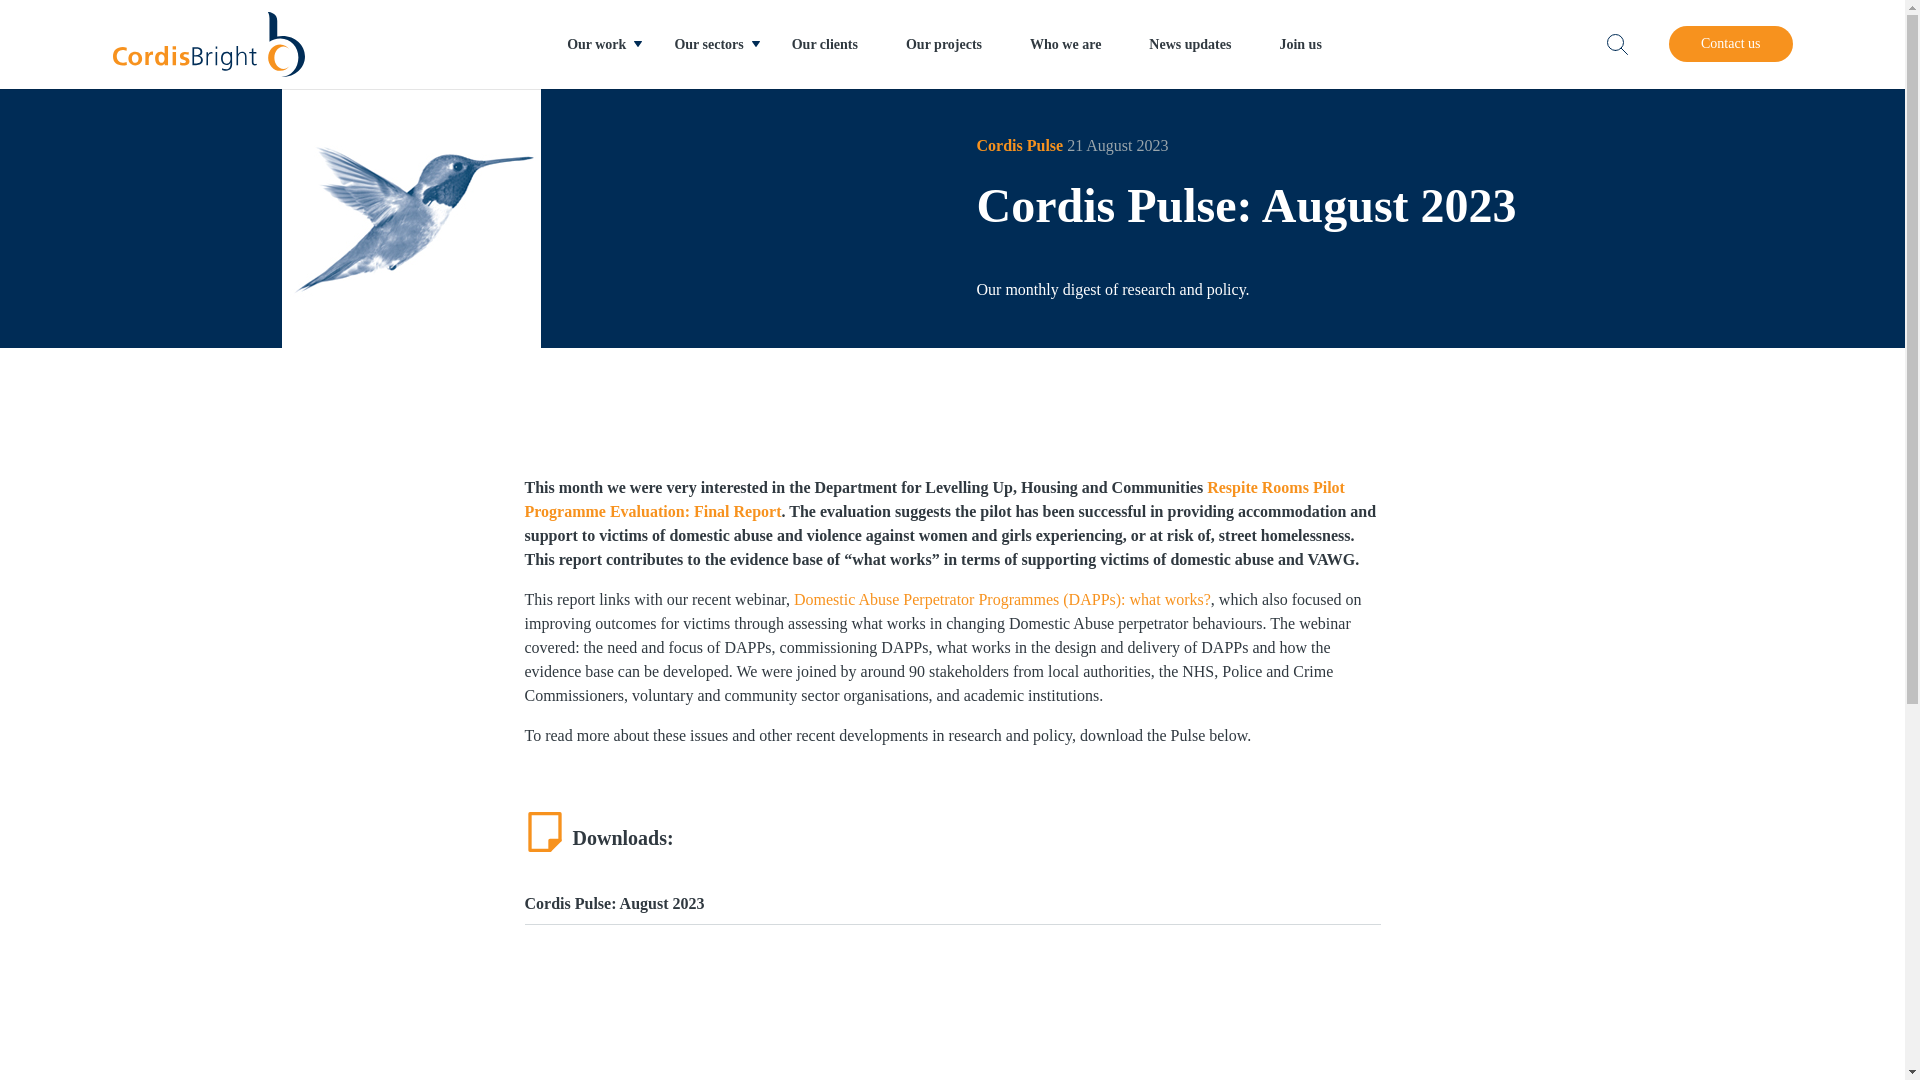  I want to click on Cordis Pulse, so click(1021, 146).